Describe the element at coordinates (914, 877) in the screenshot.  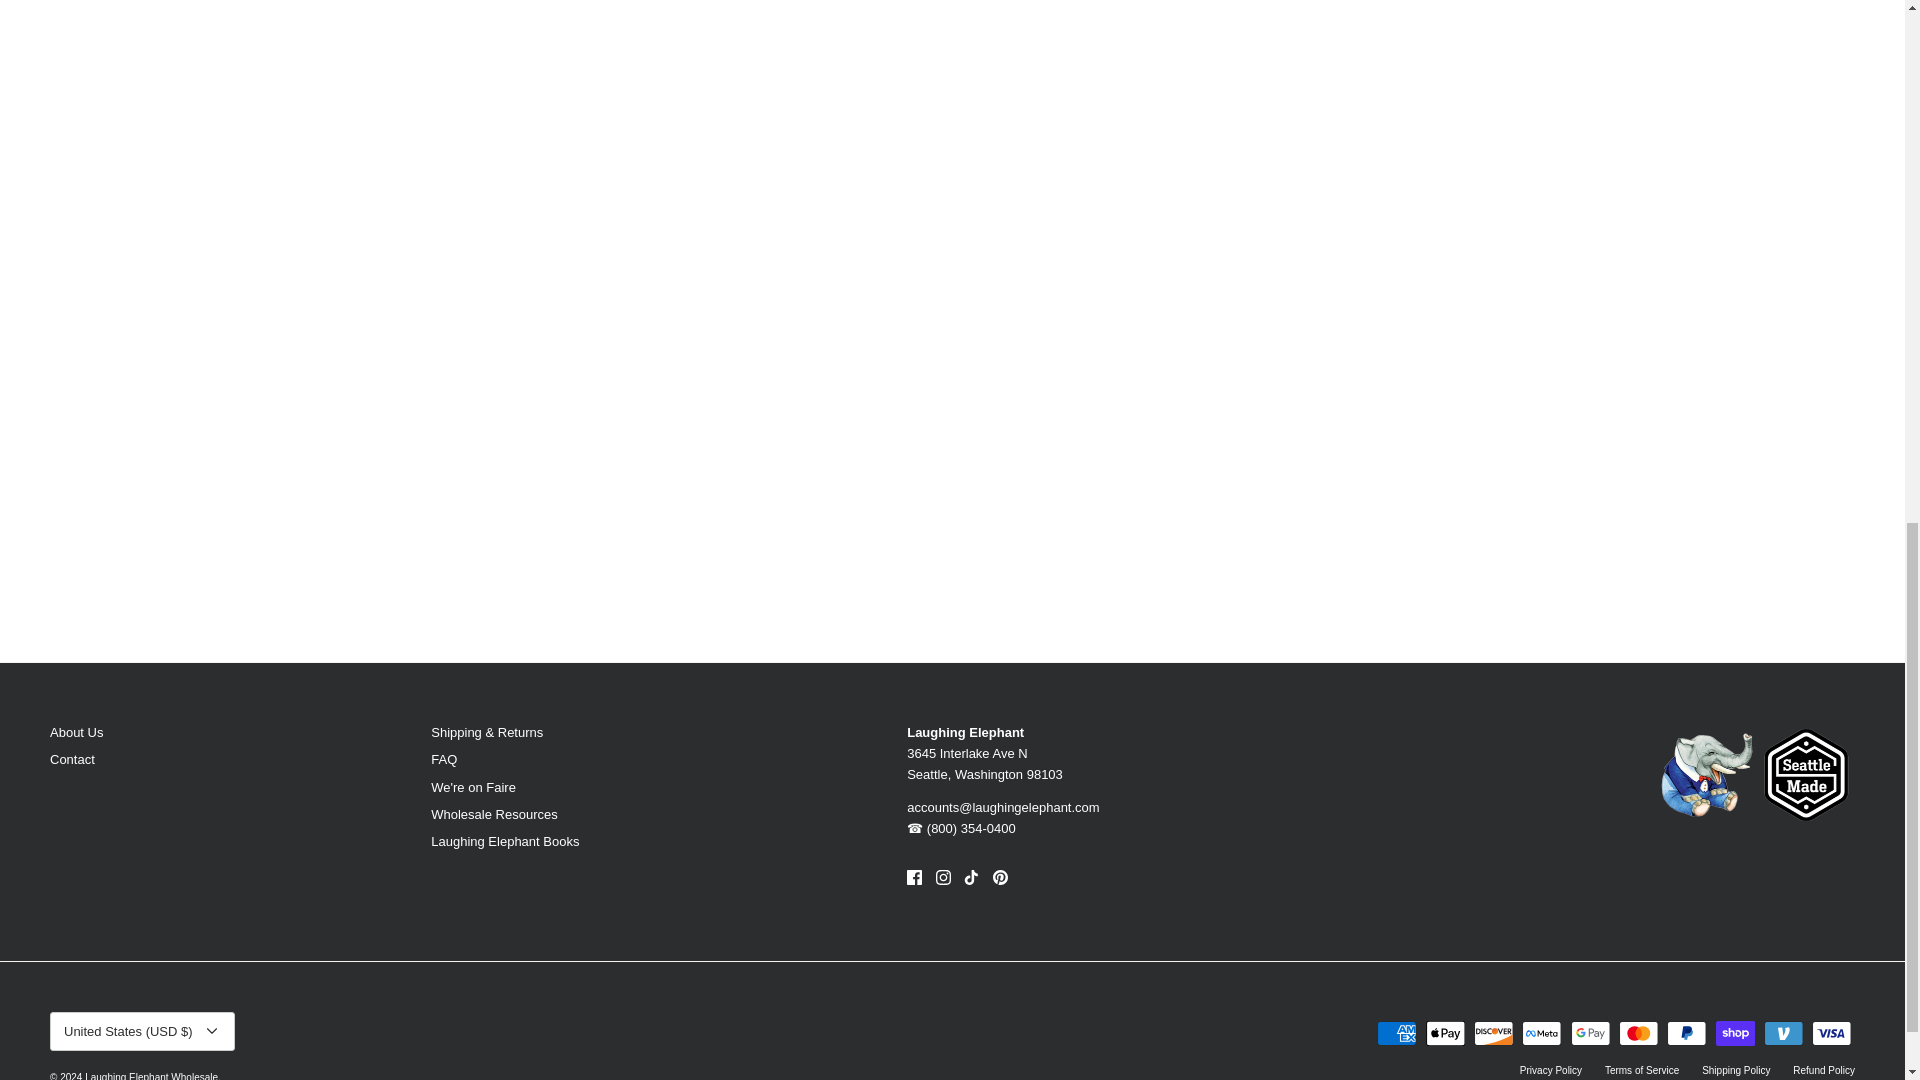
I see `Facebook` at that location.